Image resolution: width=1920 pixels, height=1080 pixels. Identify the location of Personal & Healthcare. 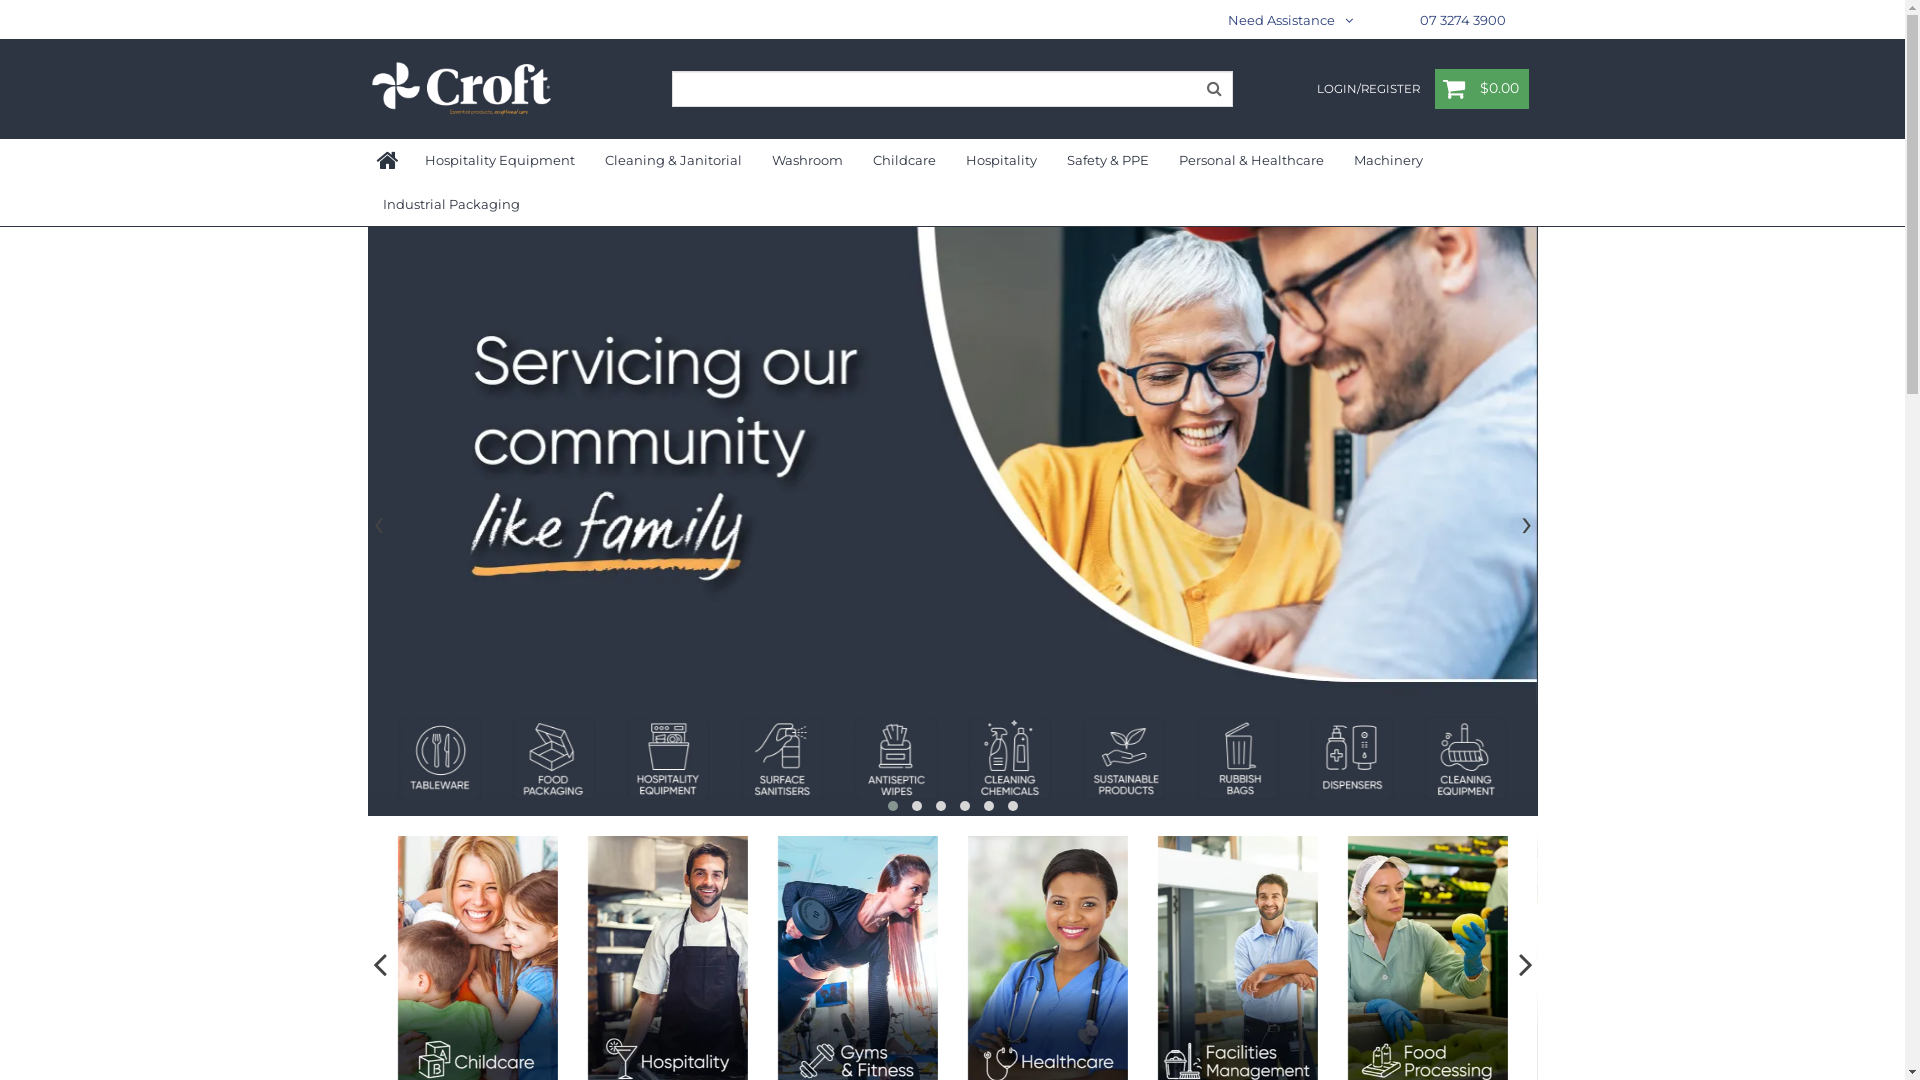
(1252, 160).